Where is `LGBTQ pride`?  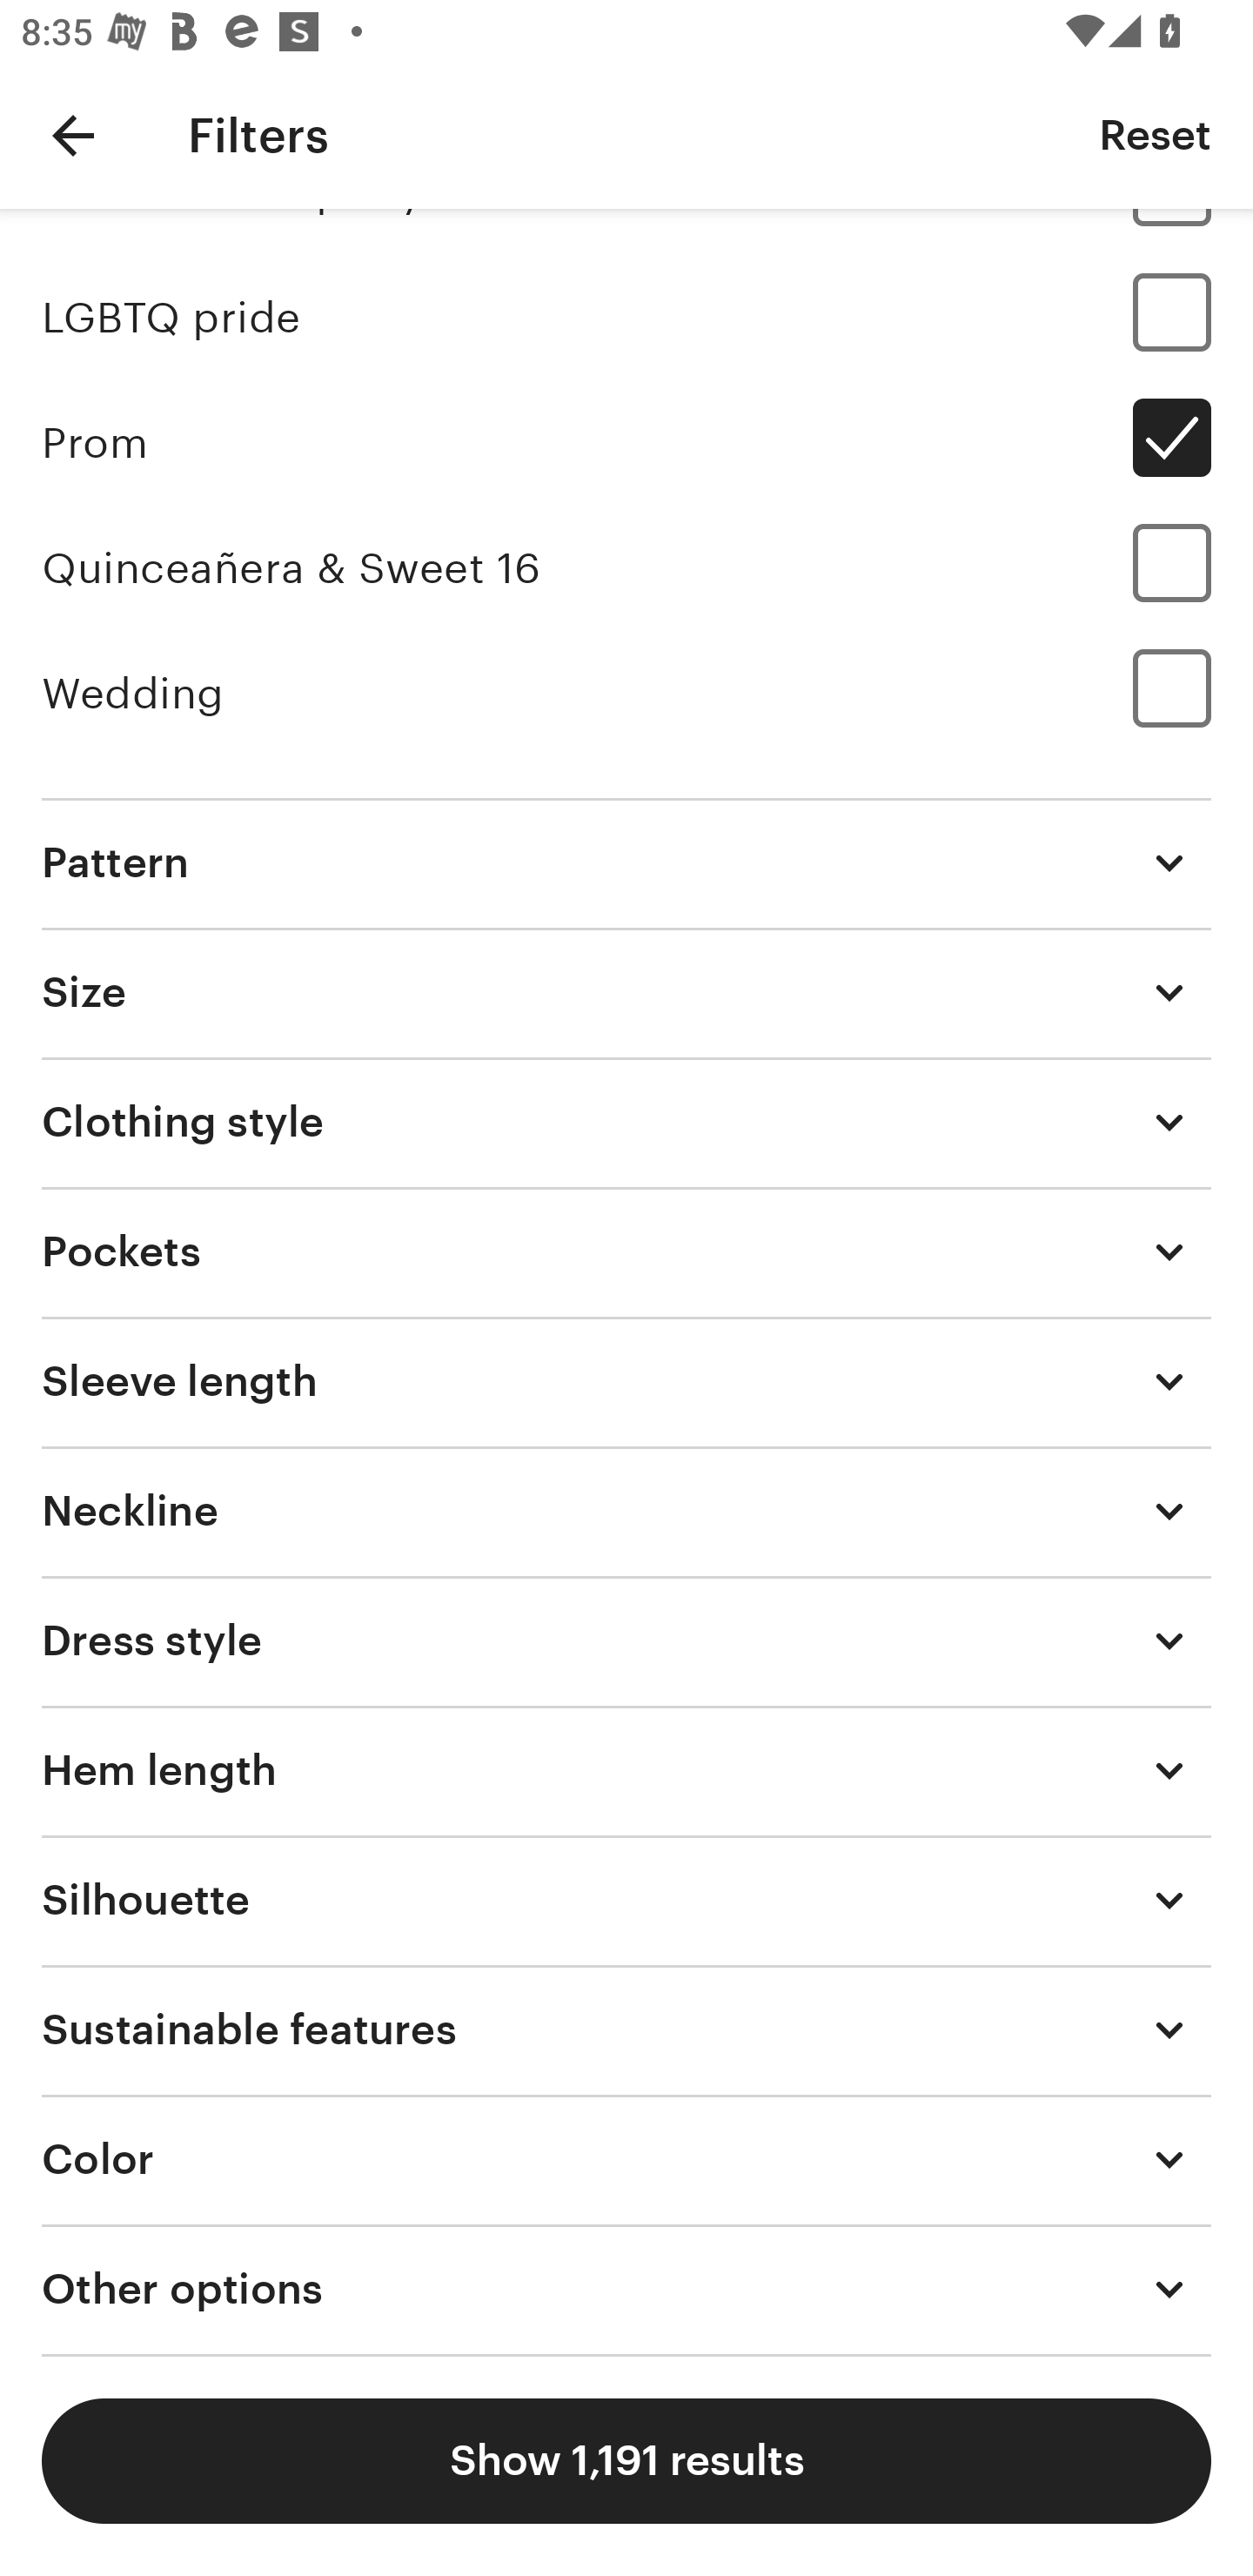 LGBTQ pride is located at coordinates (626, 319).